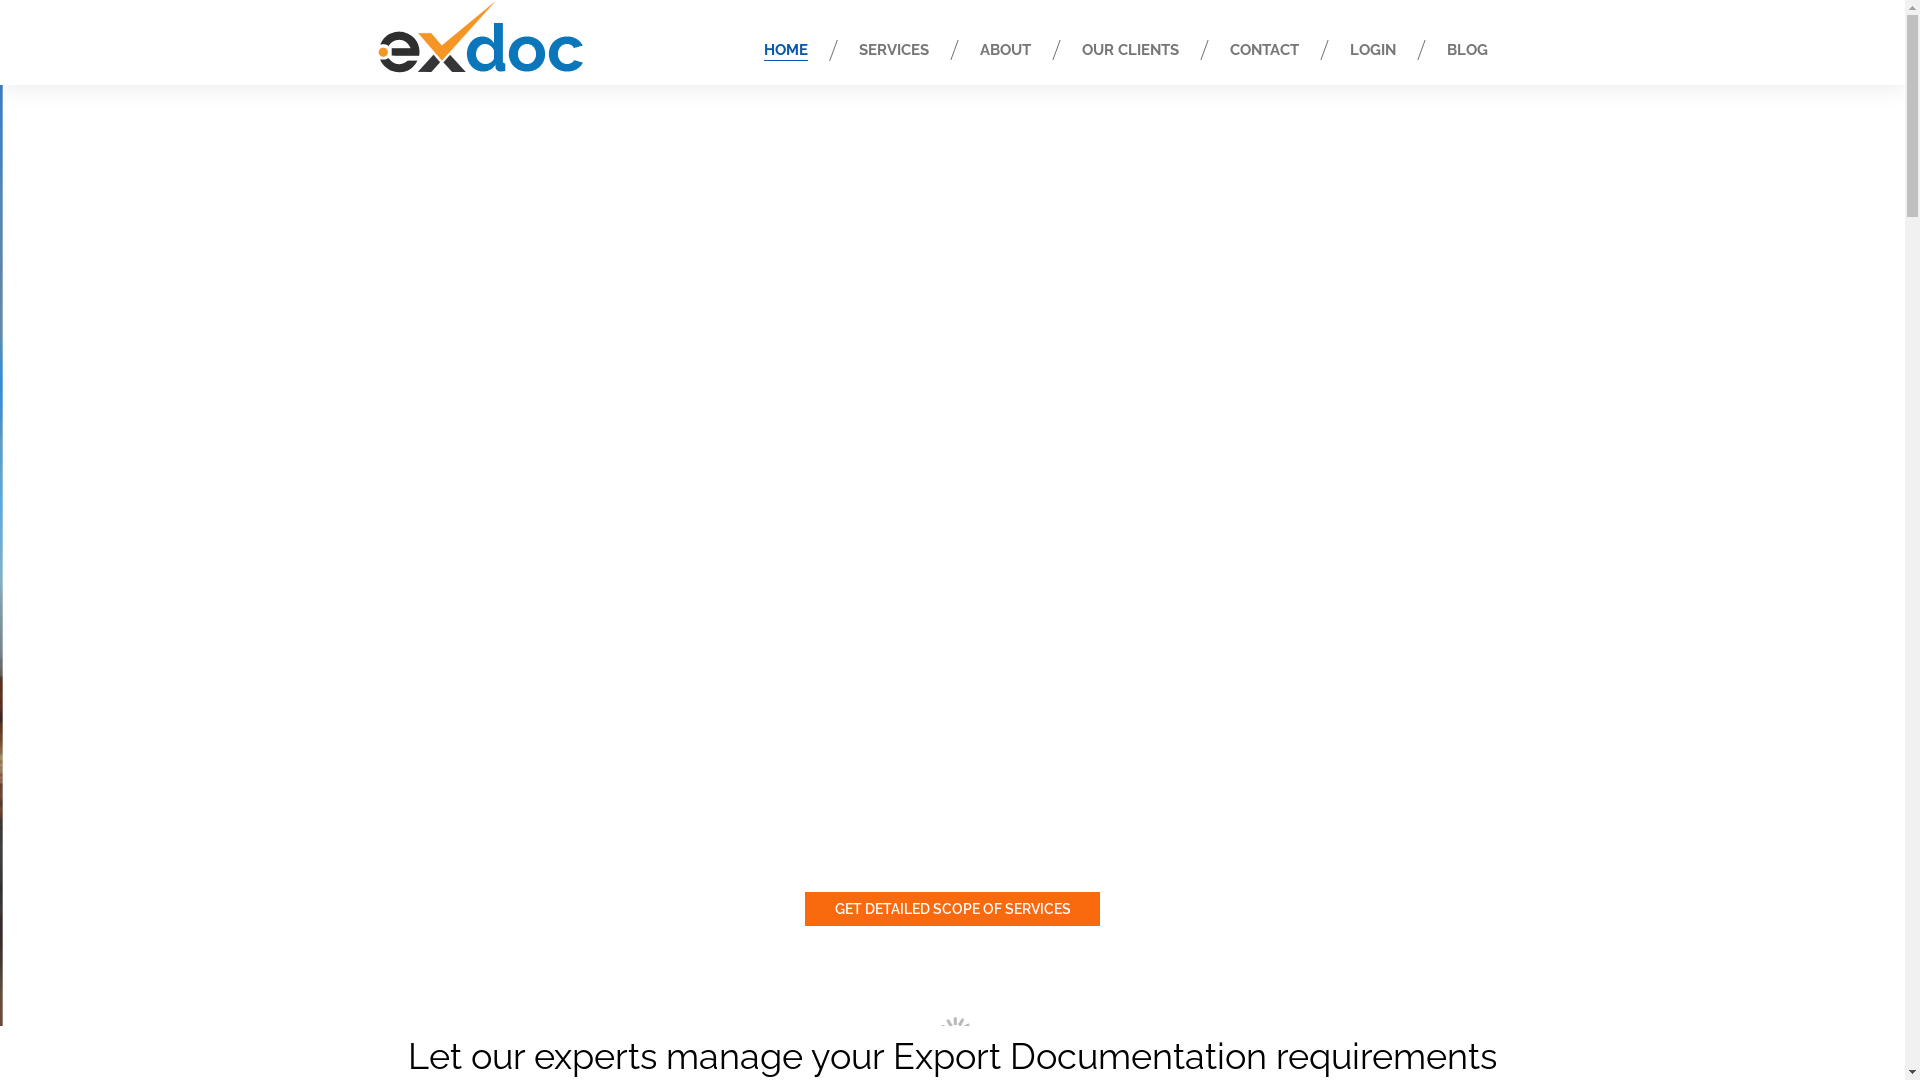  Describe the element at coordinates (893, 50) in the screenshot. I see `SERVICES` at that location.